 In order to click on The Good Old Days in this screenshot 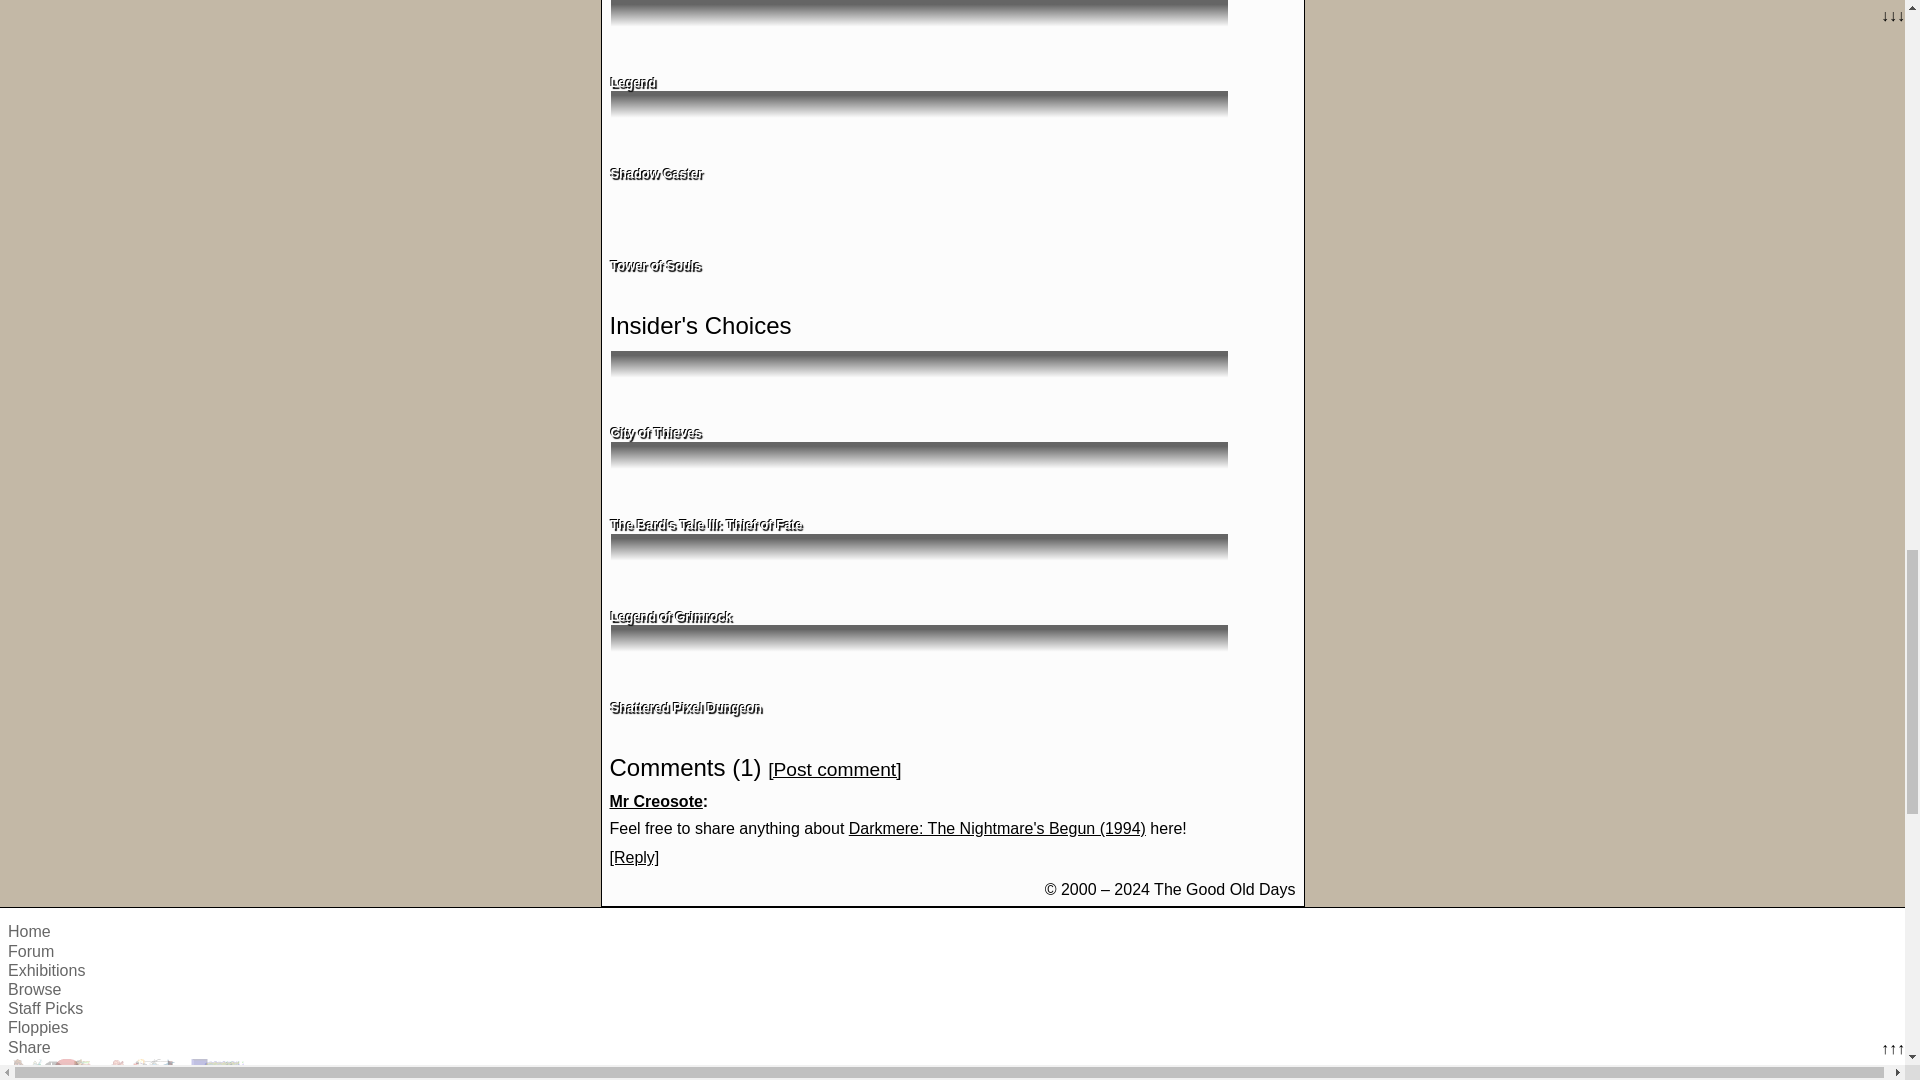, I will do `click(132, 1070)`.